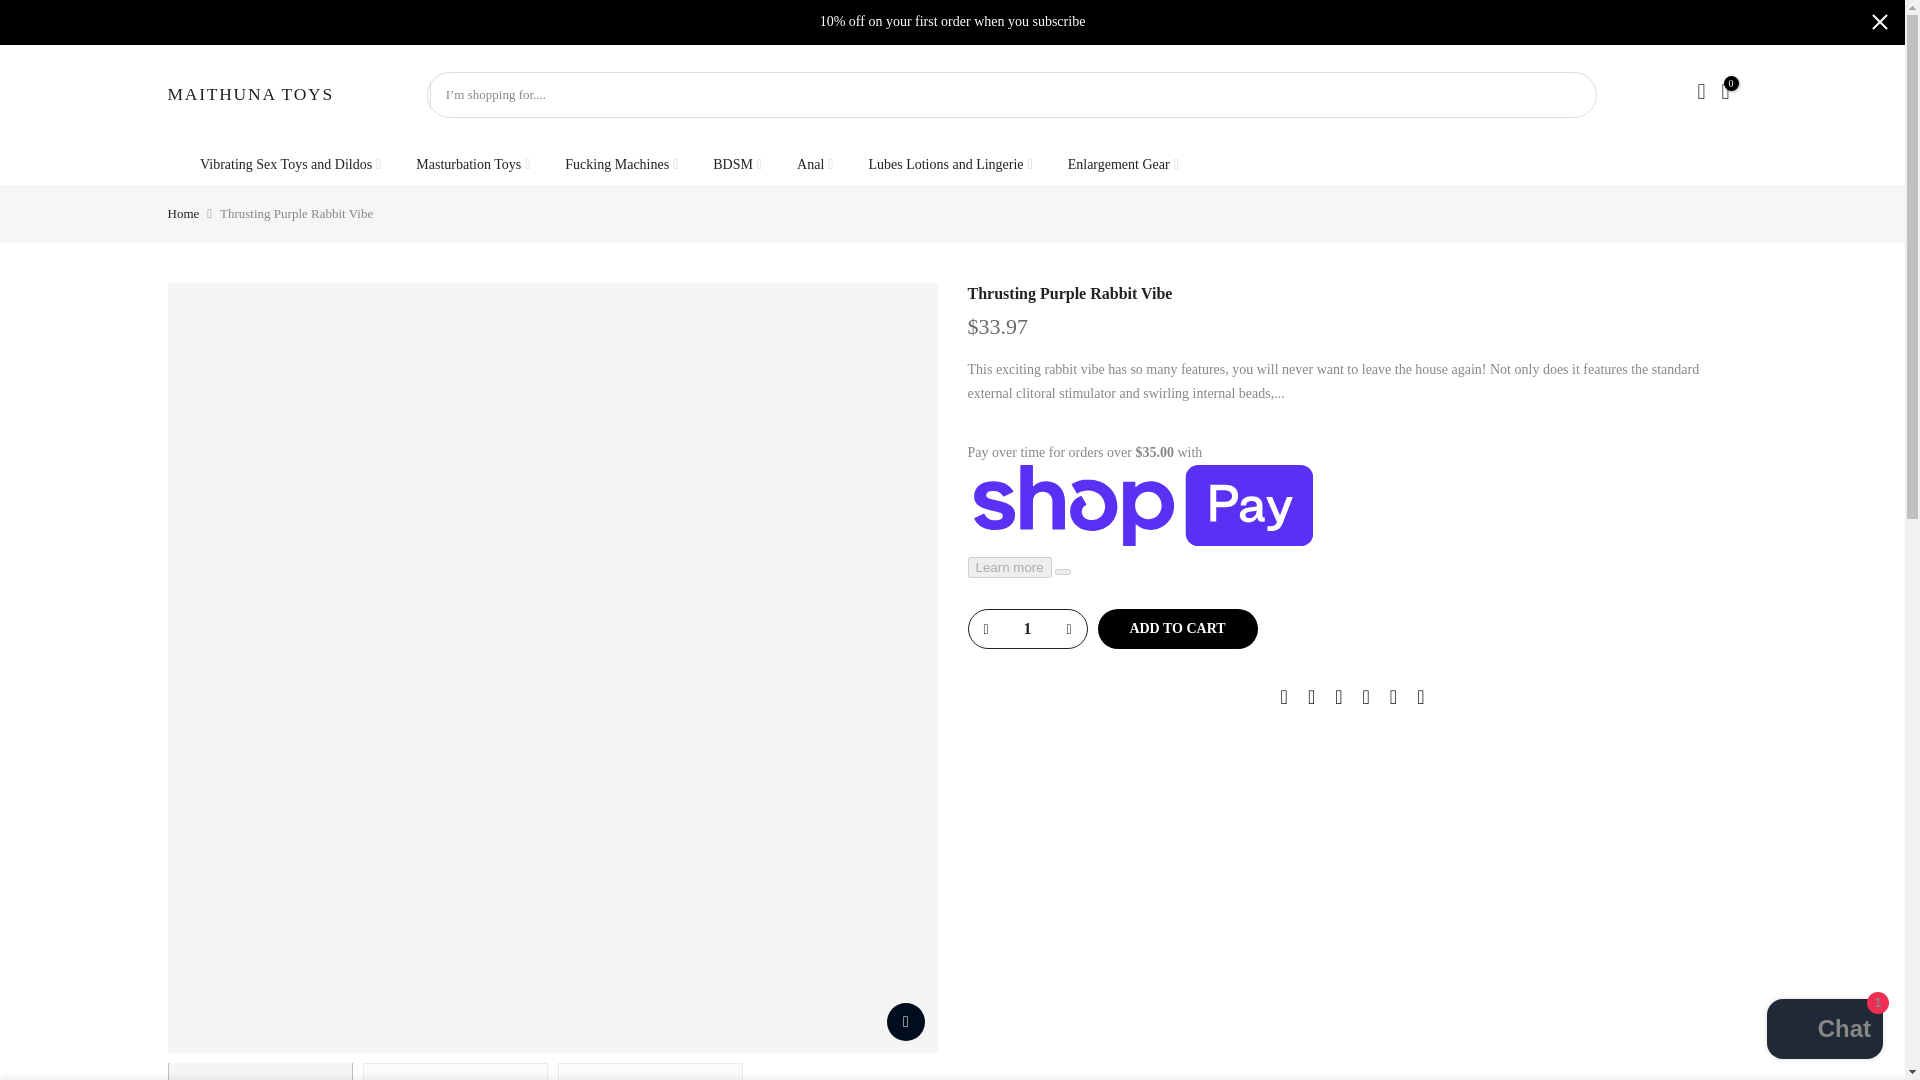  I want to click on Vibrating Sex Toys and Dildos, so click(290, 163).